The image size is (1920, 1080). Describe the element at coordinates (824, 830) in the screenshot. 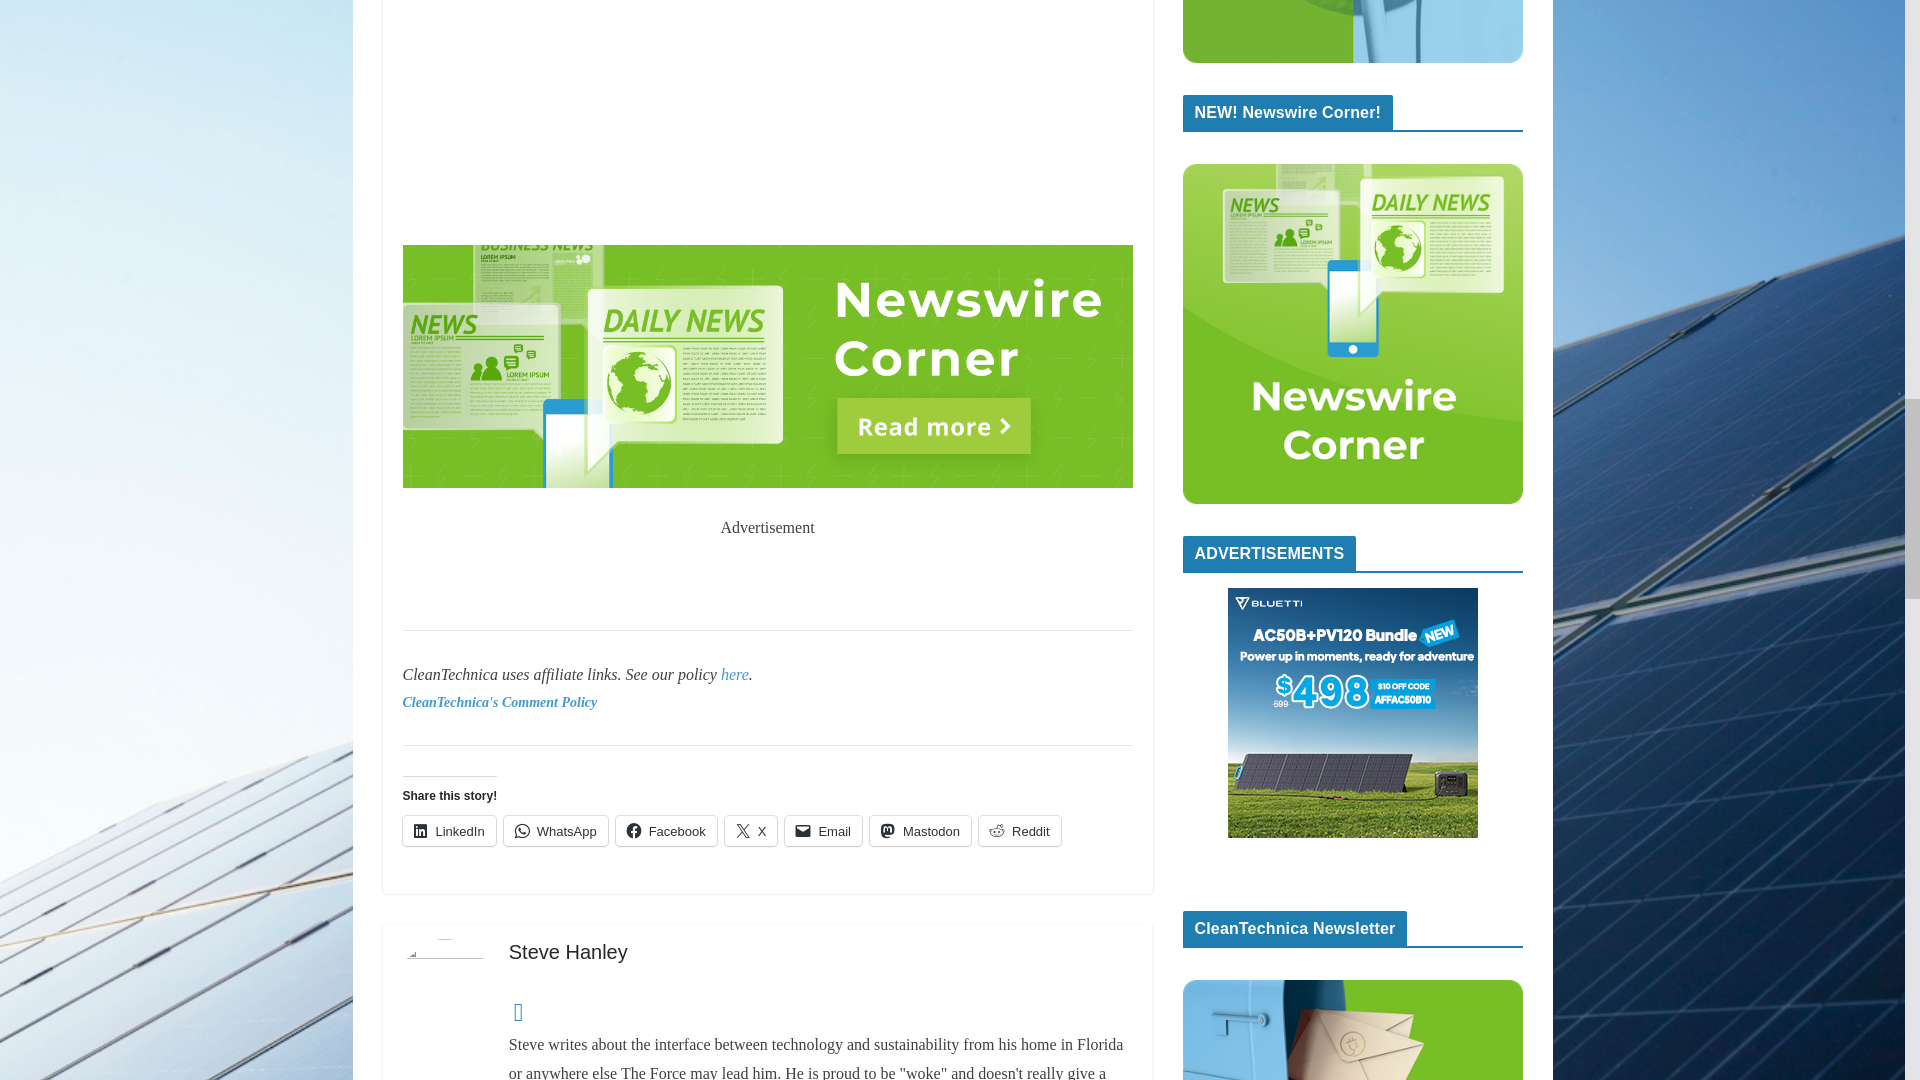

I see `Click to email a link to a friend` at that location.